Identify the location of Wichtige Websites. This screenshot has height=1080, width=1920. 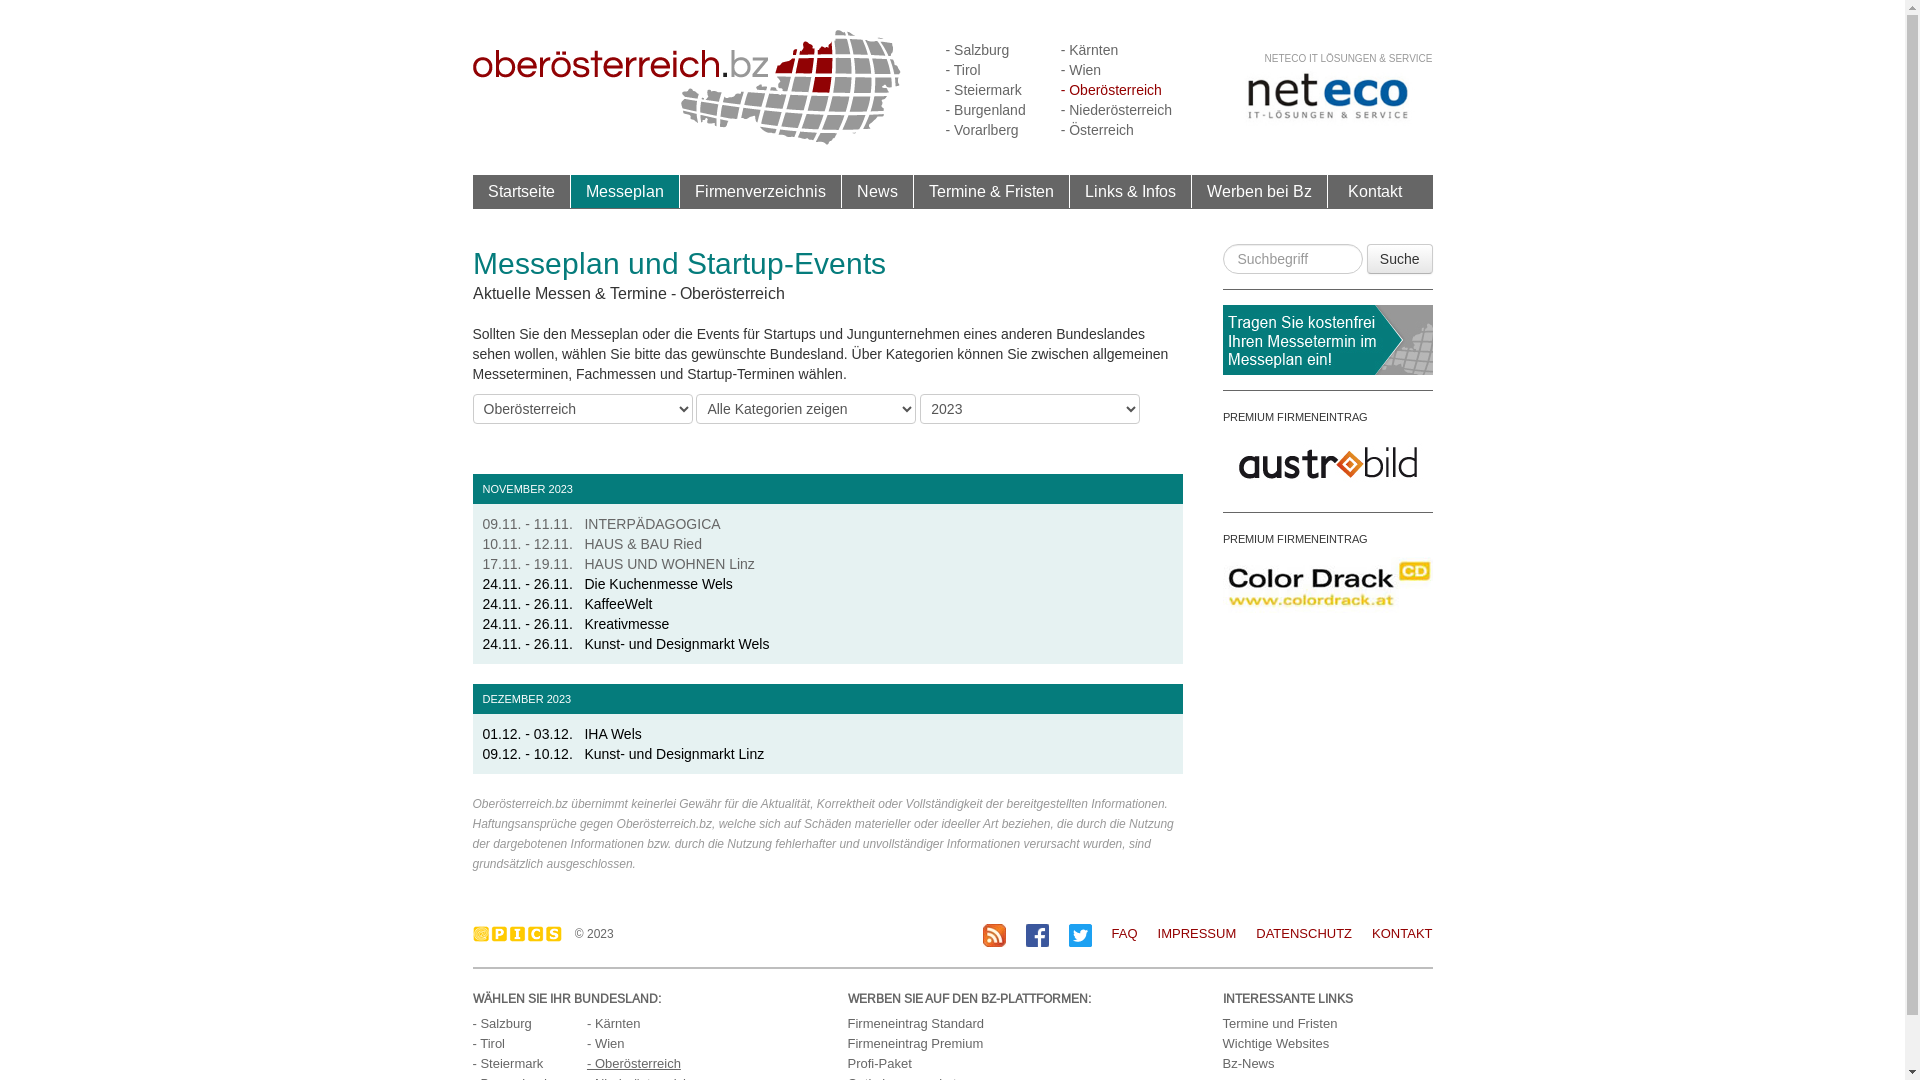
(1276, 1044).